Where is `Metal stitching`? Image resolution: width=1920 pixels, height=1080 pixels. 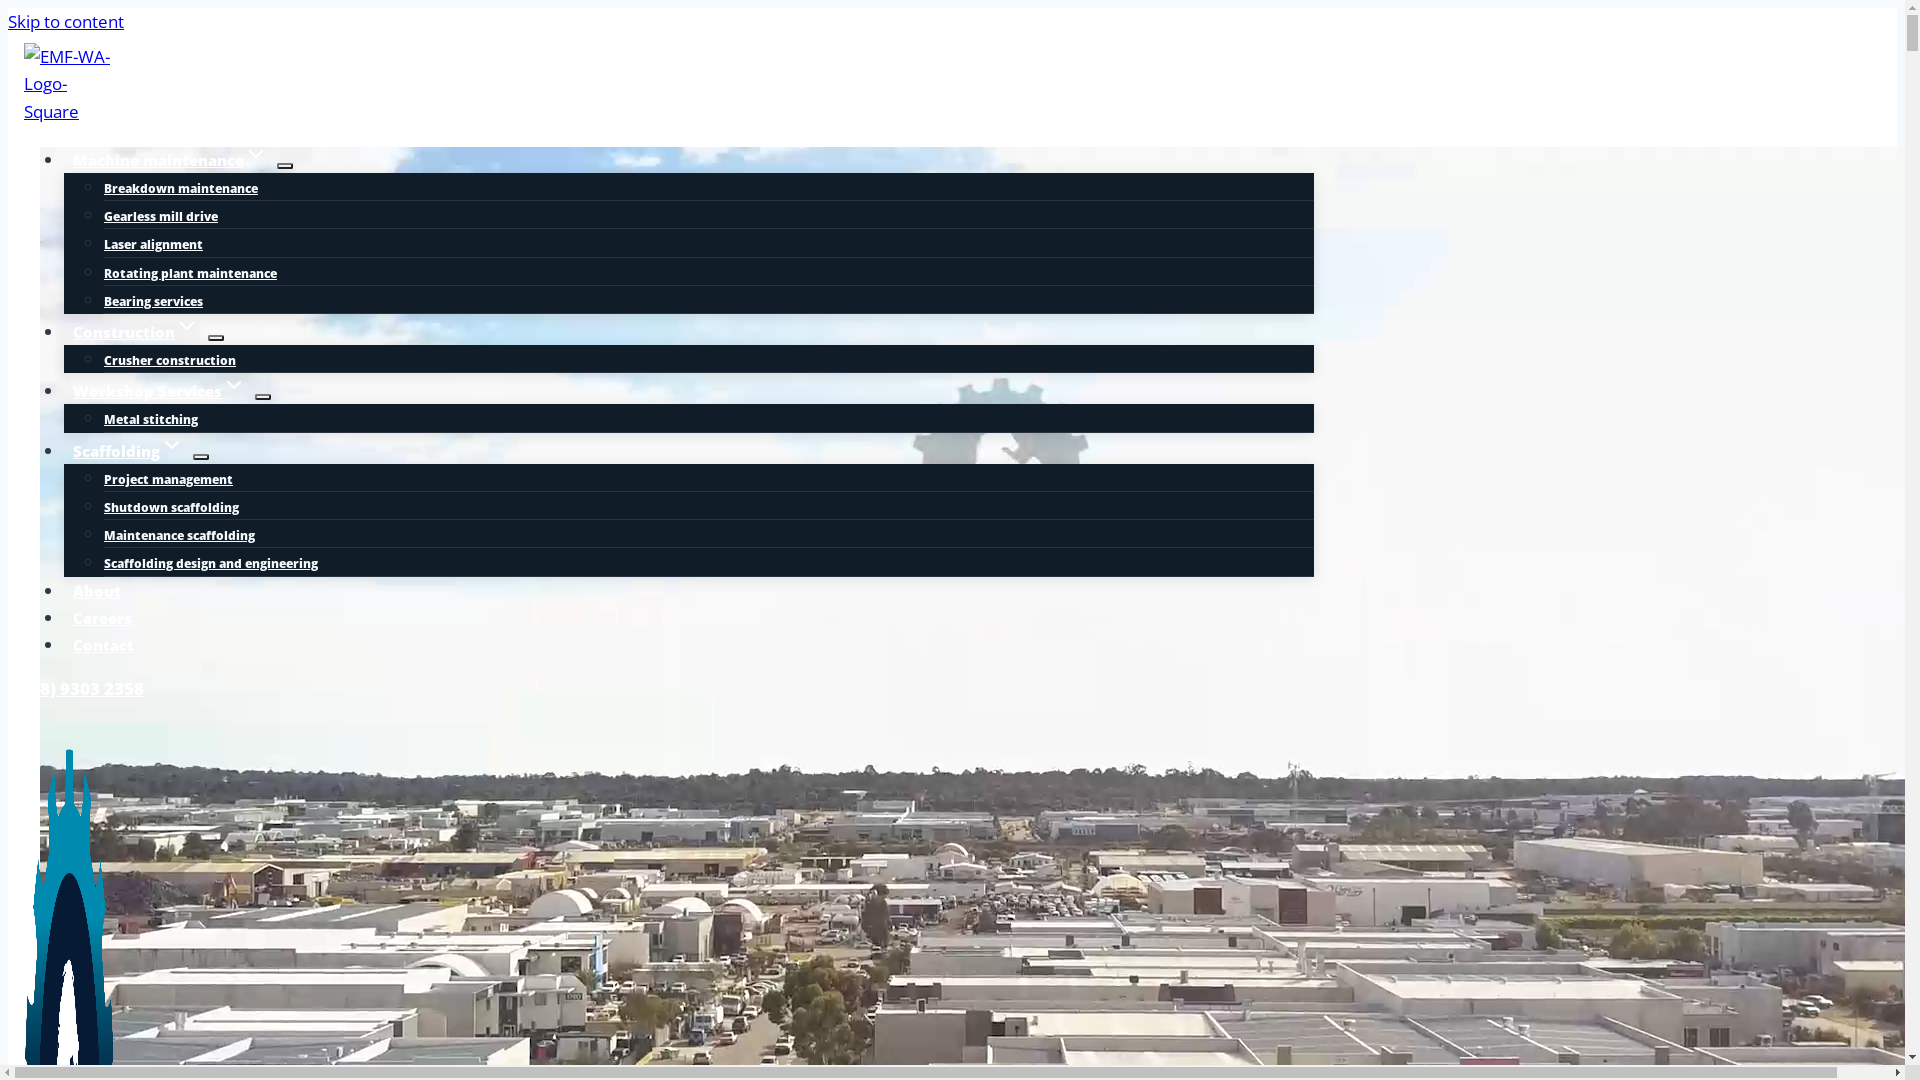
Metal stitching is located at coordinates (151, 420).